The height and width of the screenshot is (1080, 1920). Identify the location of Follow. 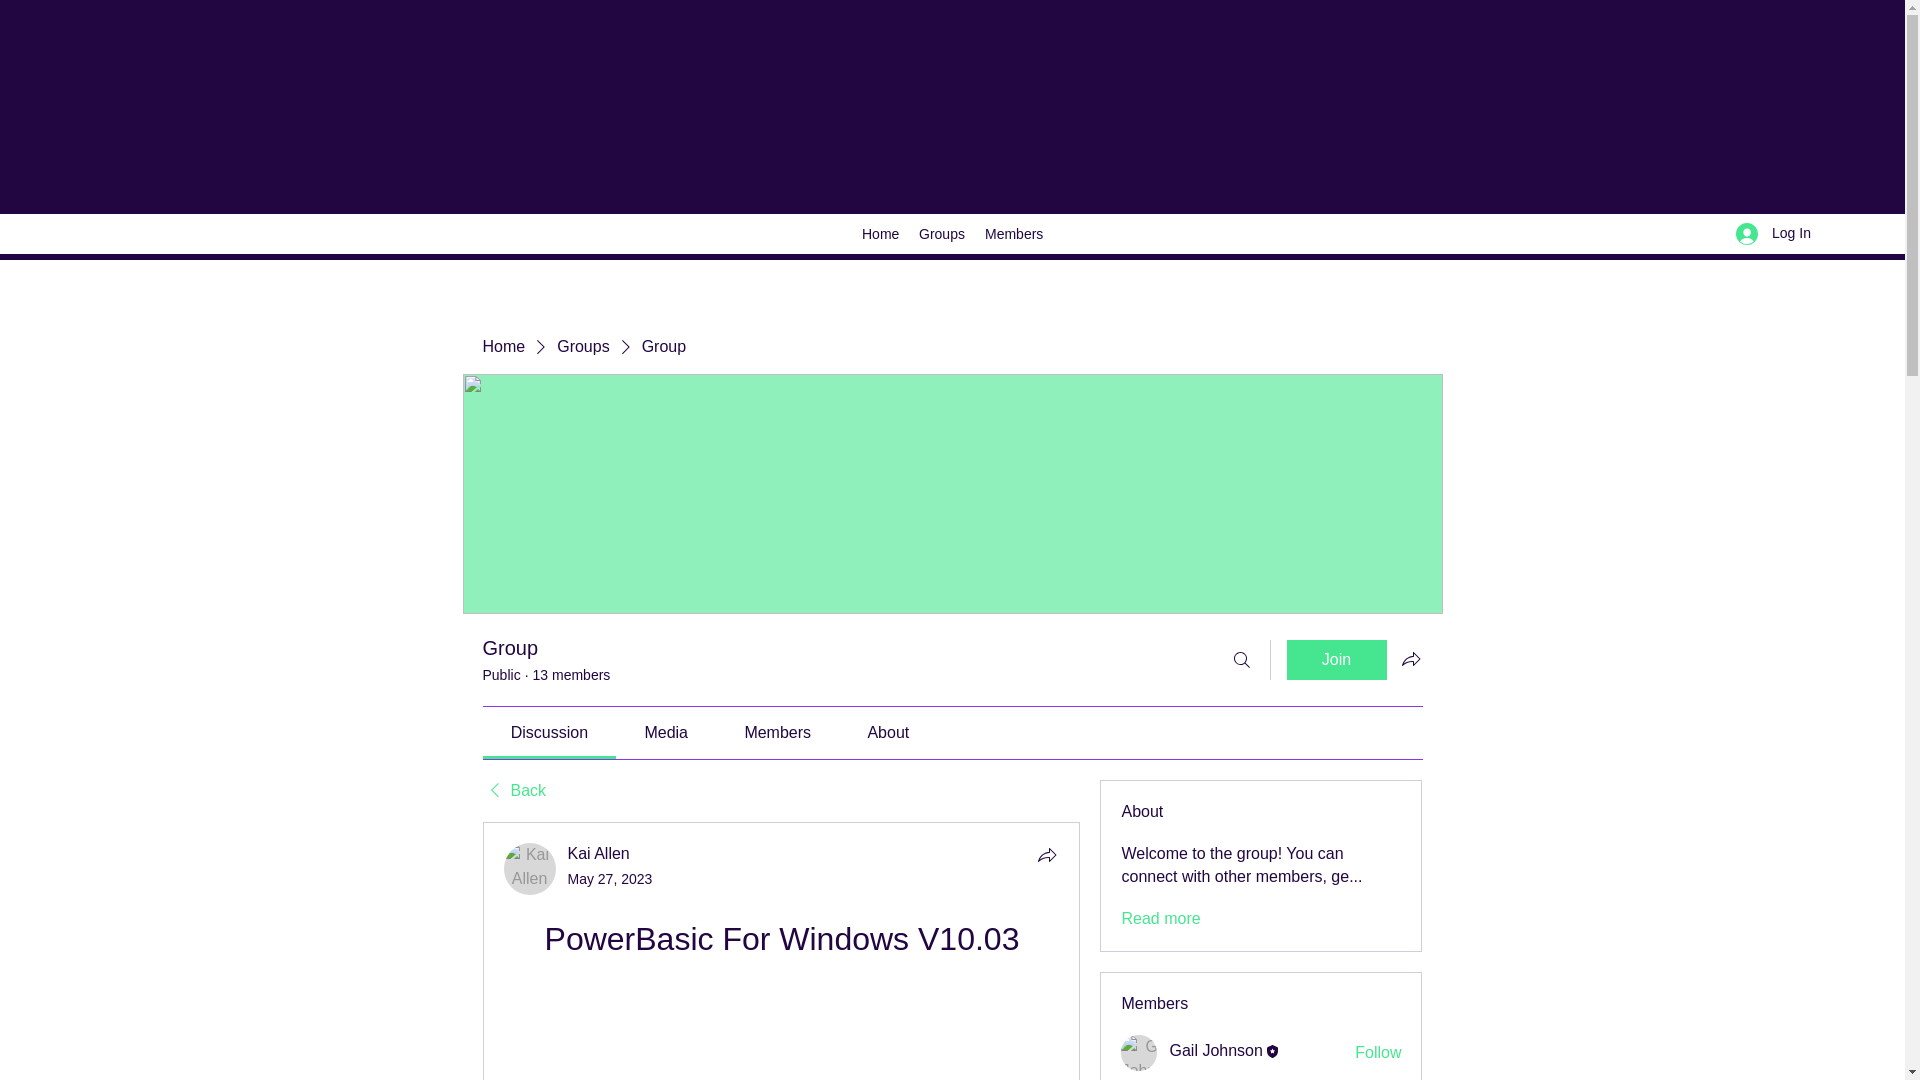
(1378, 1052).